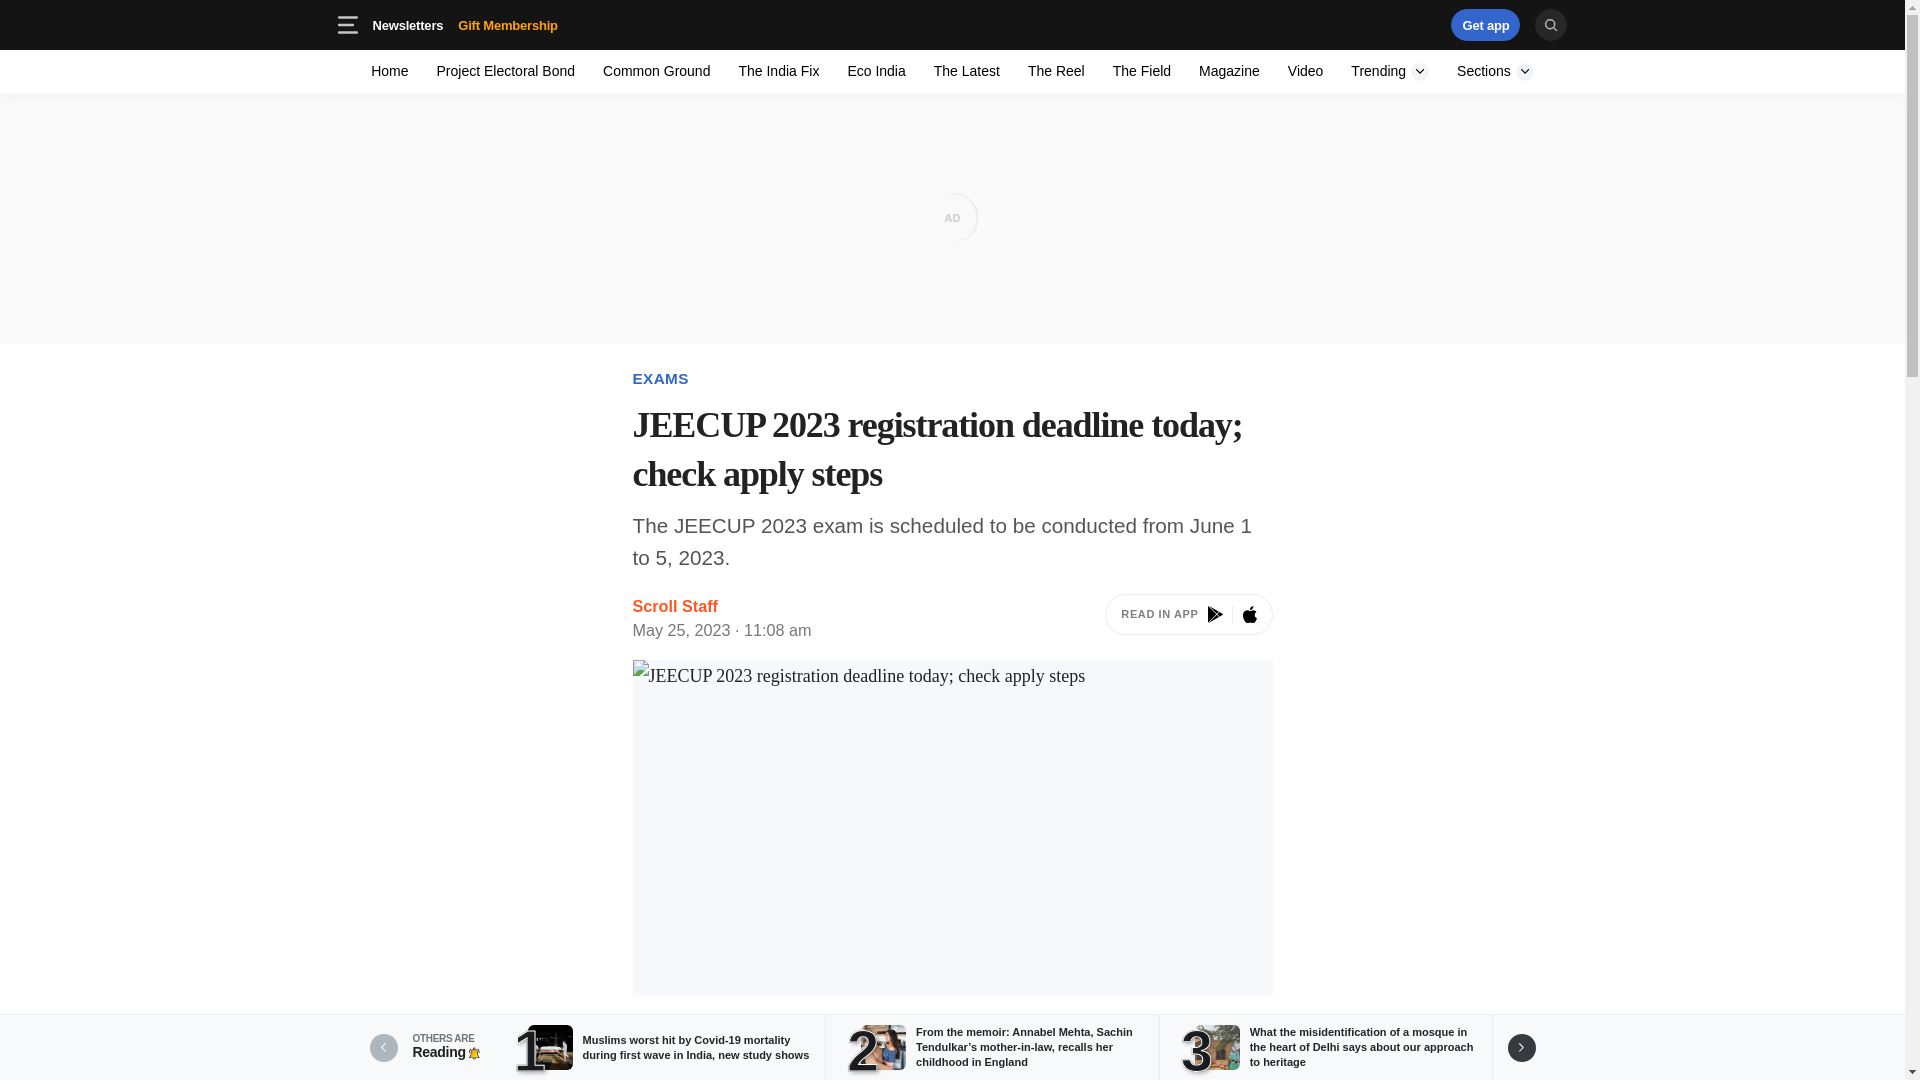 The height and width of the screenshot is (1080, 1920). Describe the element at coordinates (1495, 70) in the screenshot. I see `Magazine` at that location.